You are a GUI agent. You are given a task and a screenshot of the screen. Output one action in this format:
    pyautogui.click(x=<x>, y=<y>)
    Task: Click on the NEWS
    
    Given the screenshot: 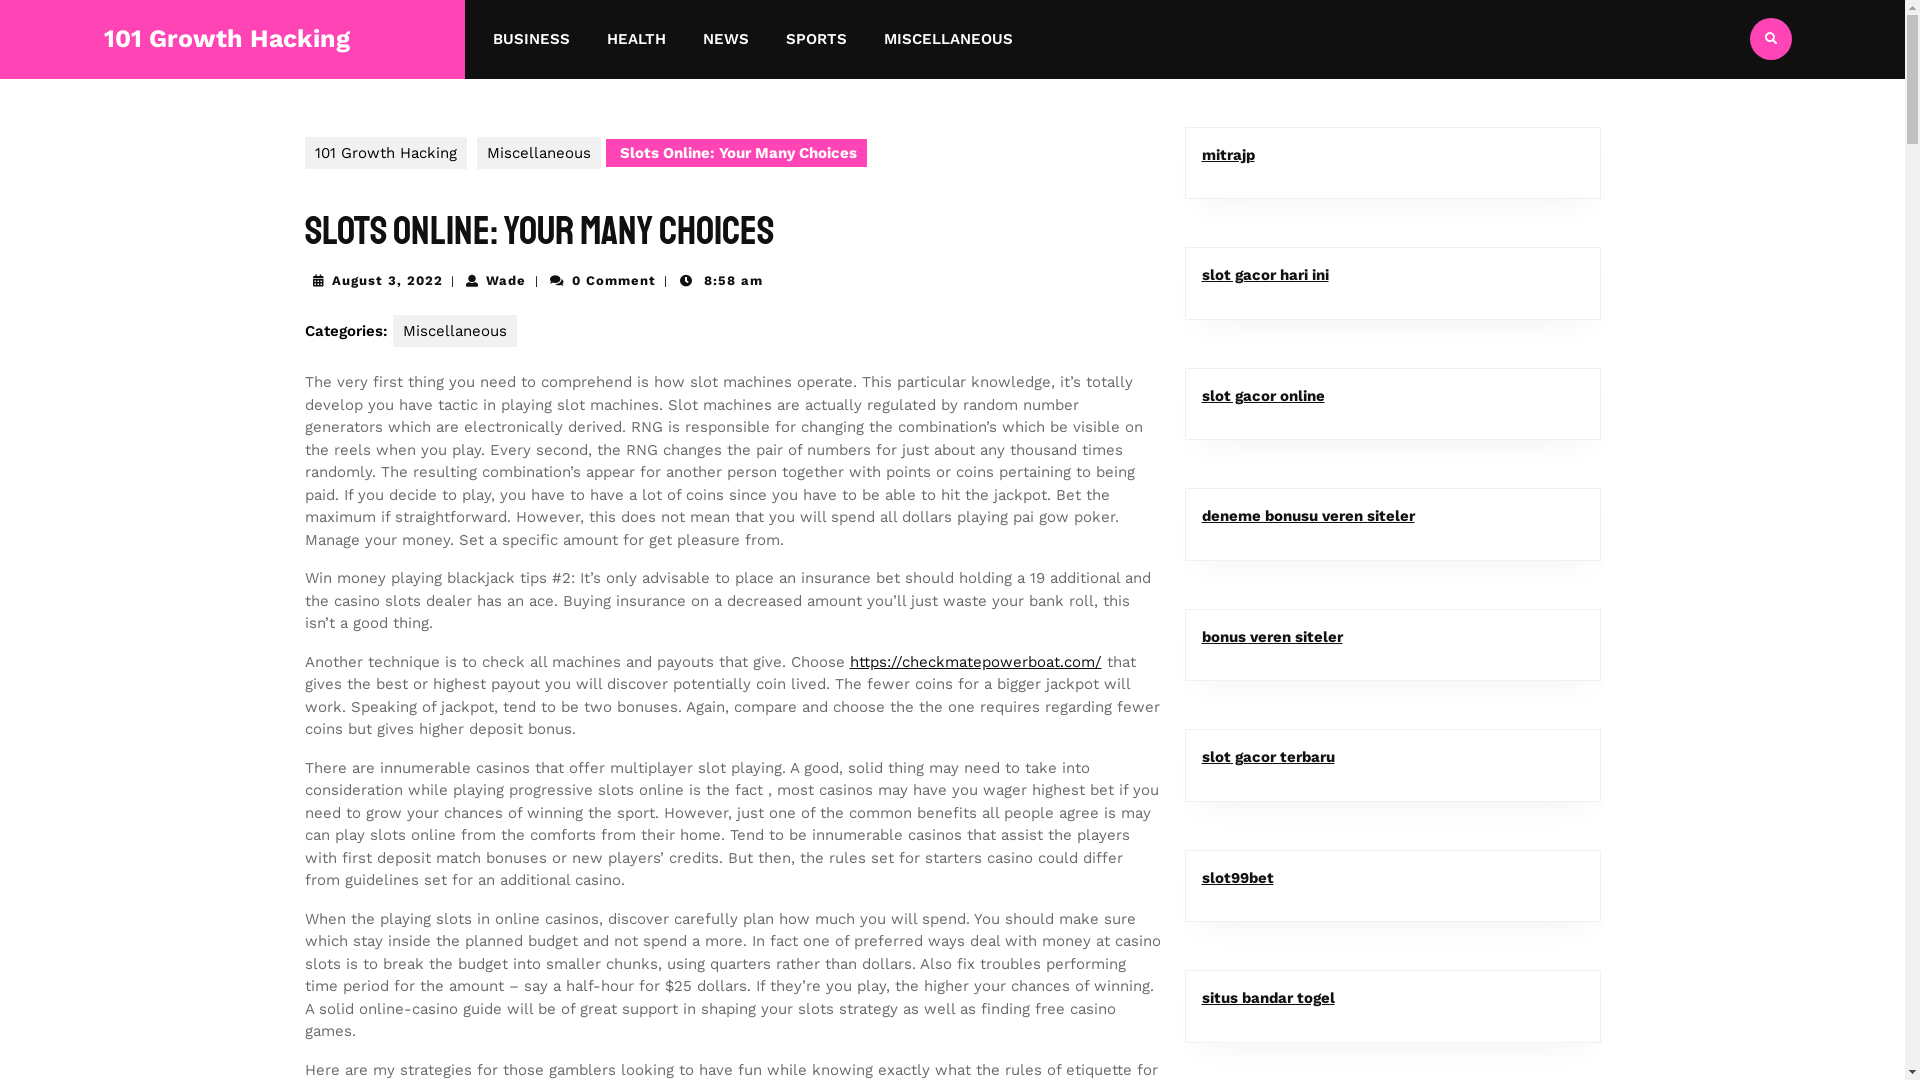 What is the action you would take?
    pyautogui.click(x=726, y=40)
    